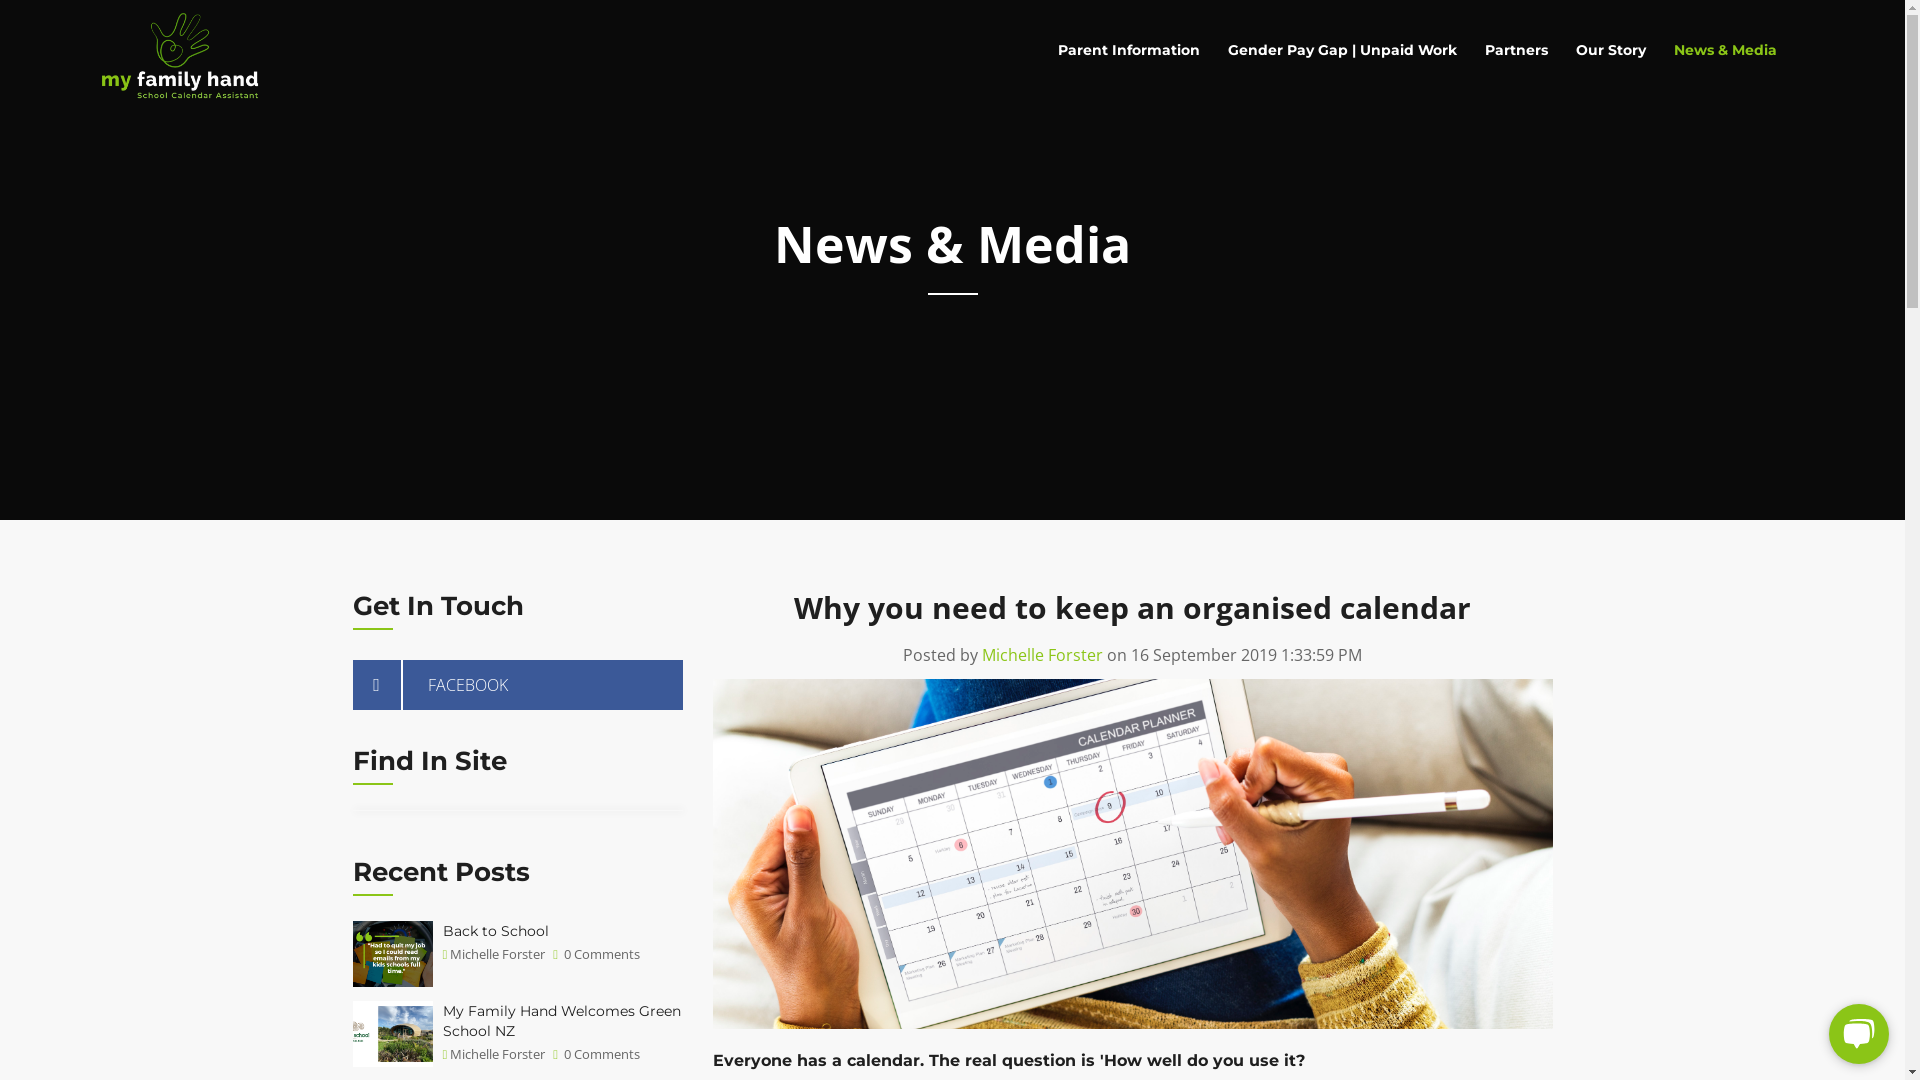  What do you see at coordinates (1516, 50) in the screenshot?
I see `Partners` at bounding box center [1516, 50].